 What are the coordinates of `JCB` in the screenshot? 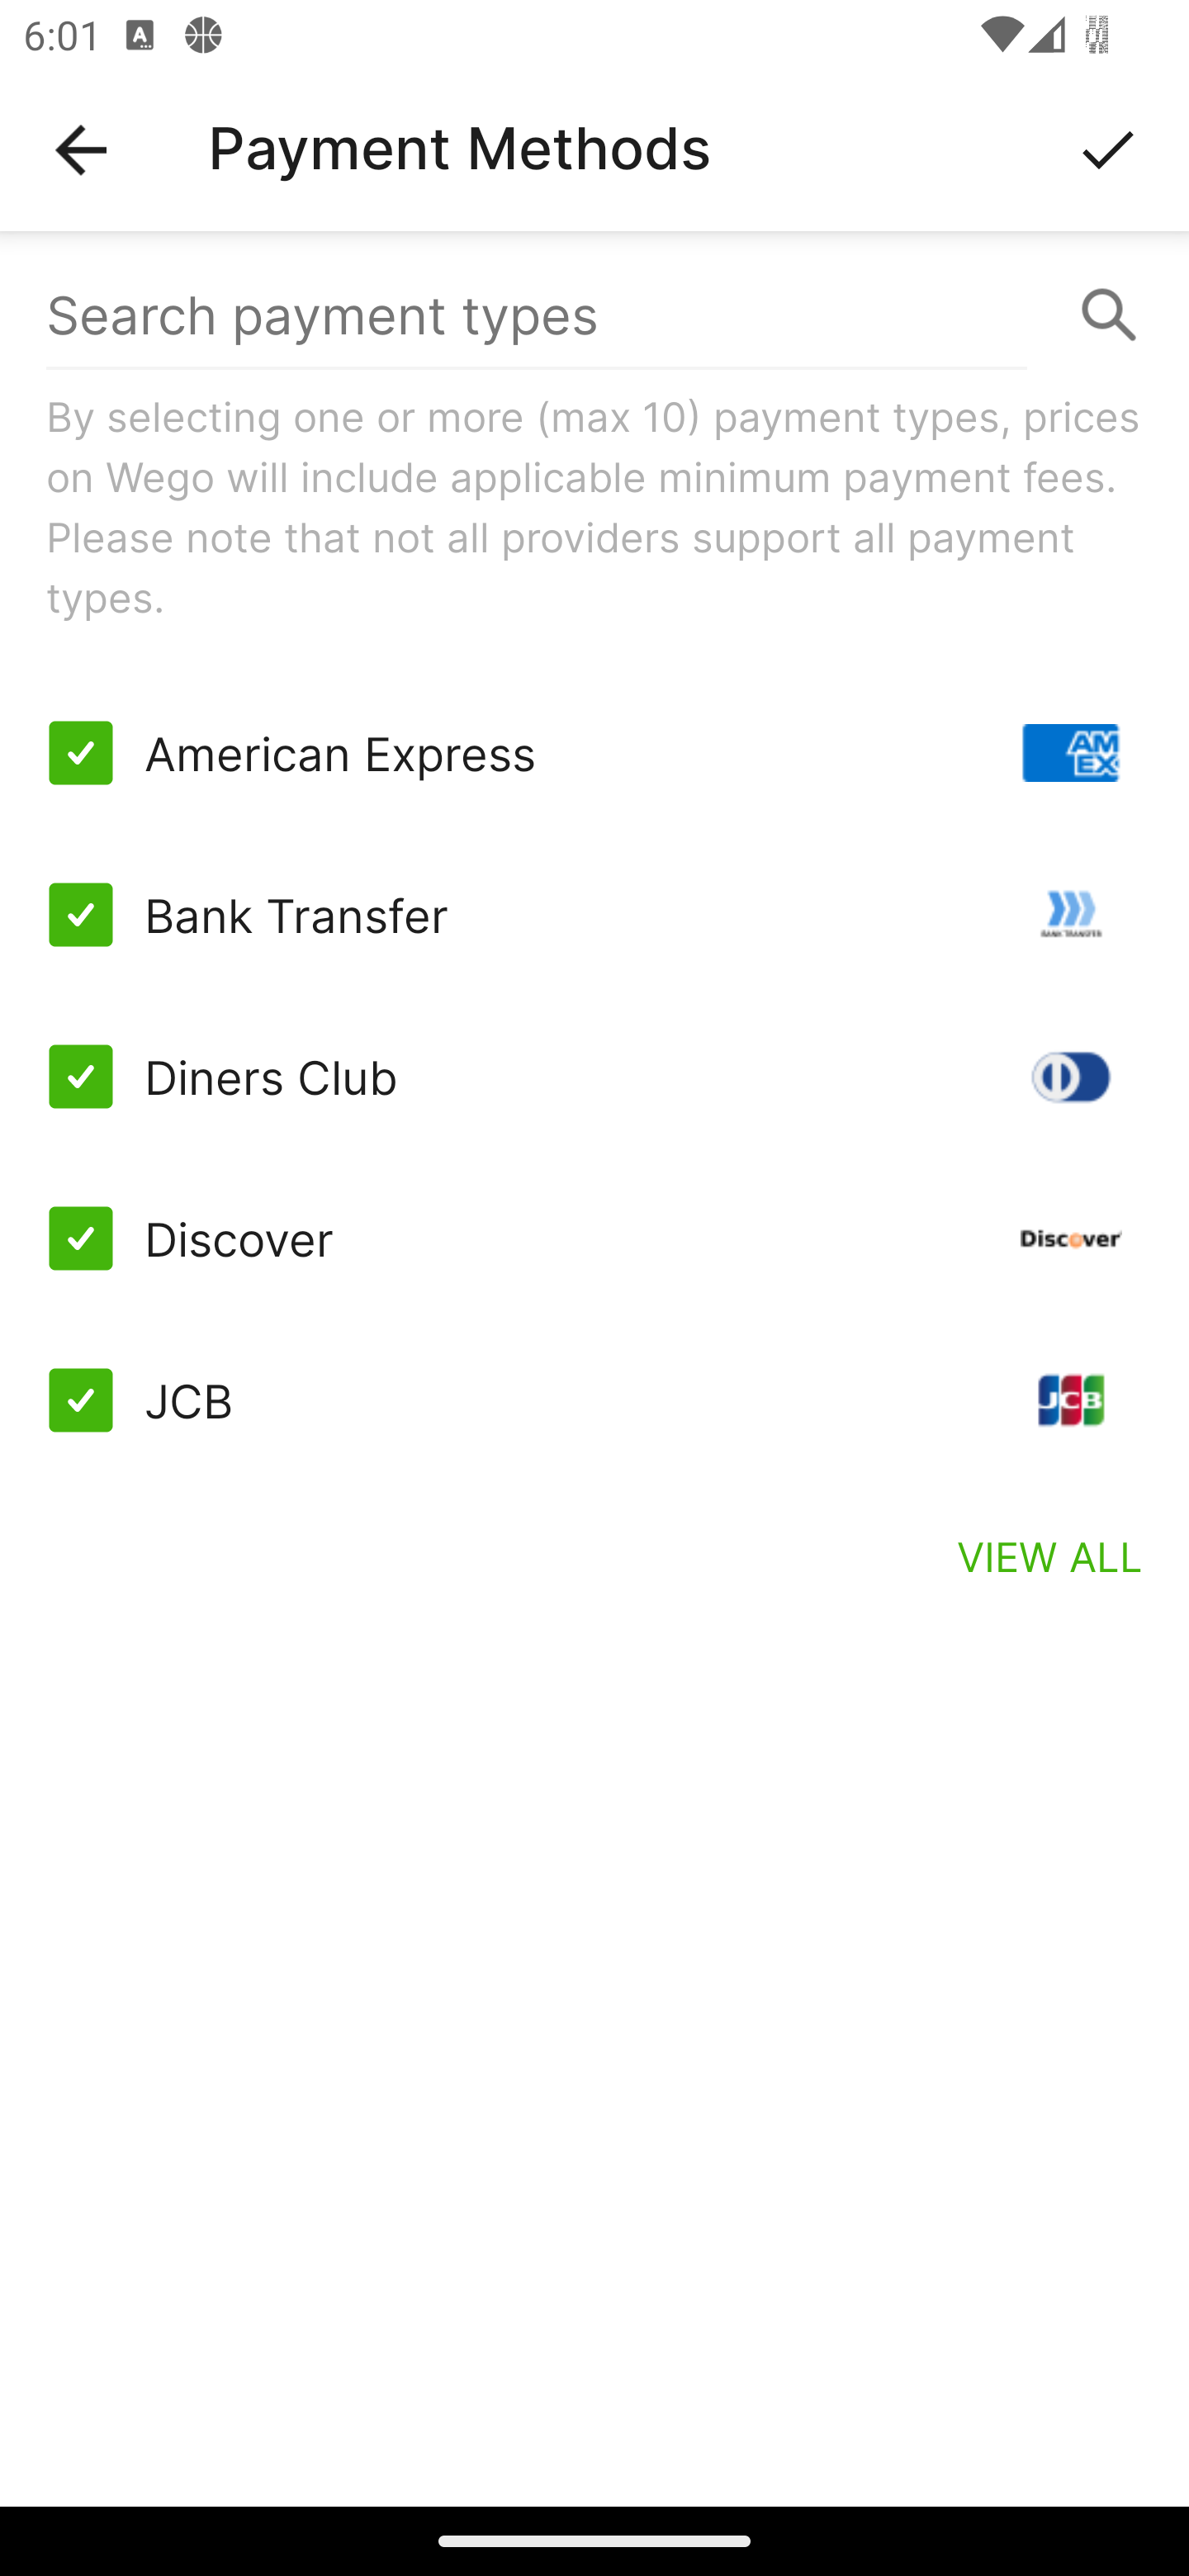 It's located at (594, 1399).